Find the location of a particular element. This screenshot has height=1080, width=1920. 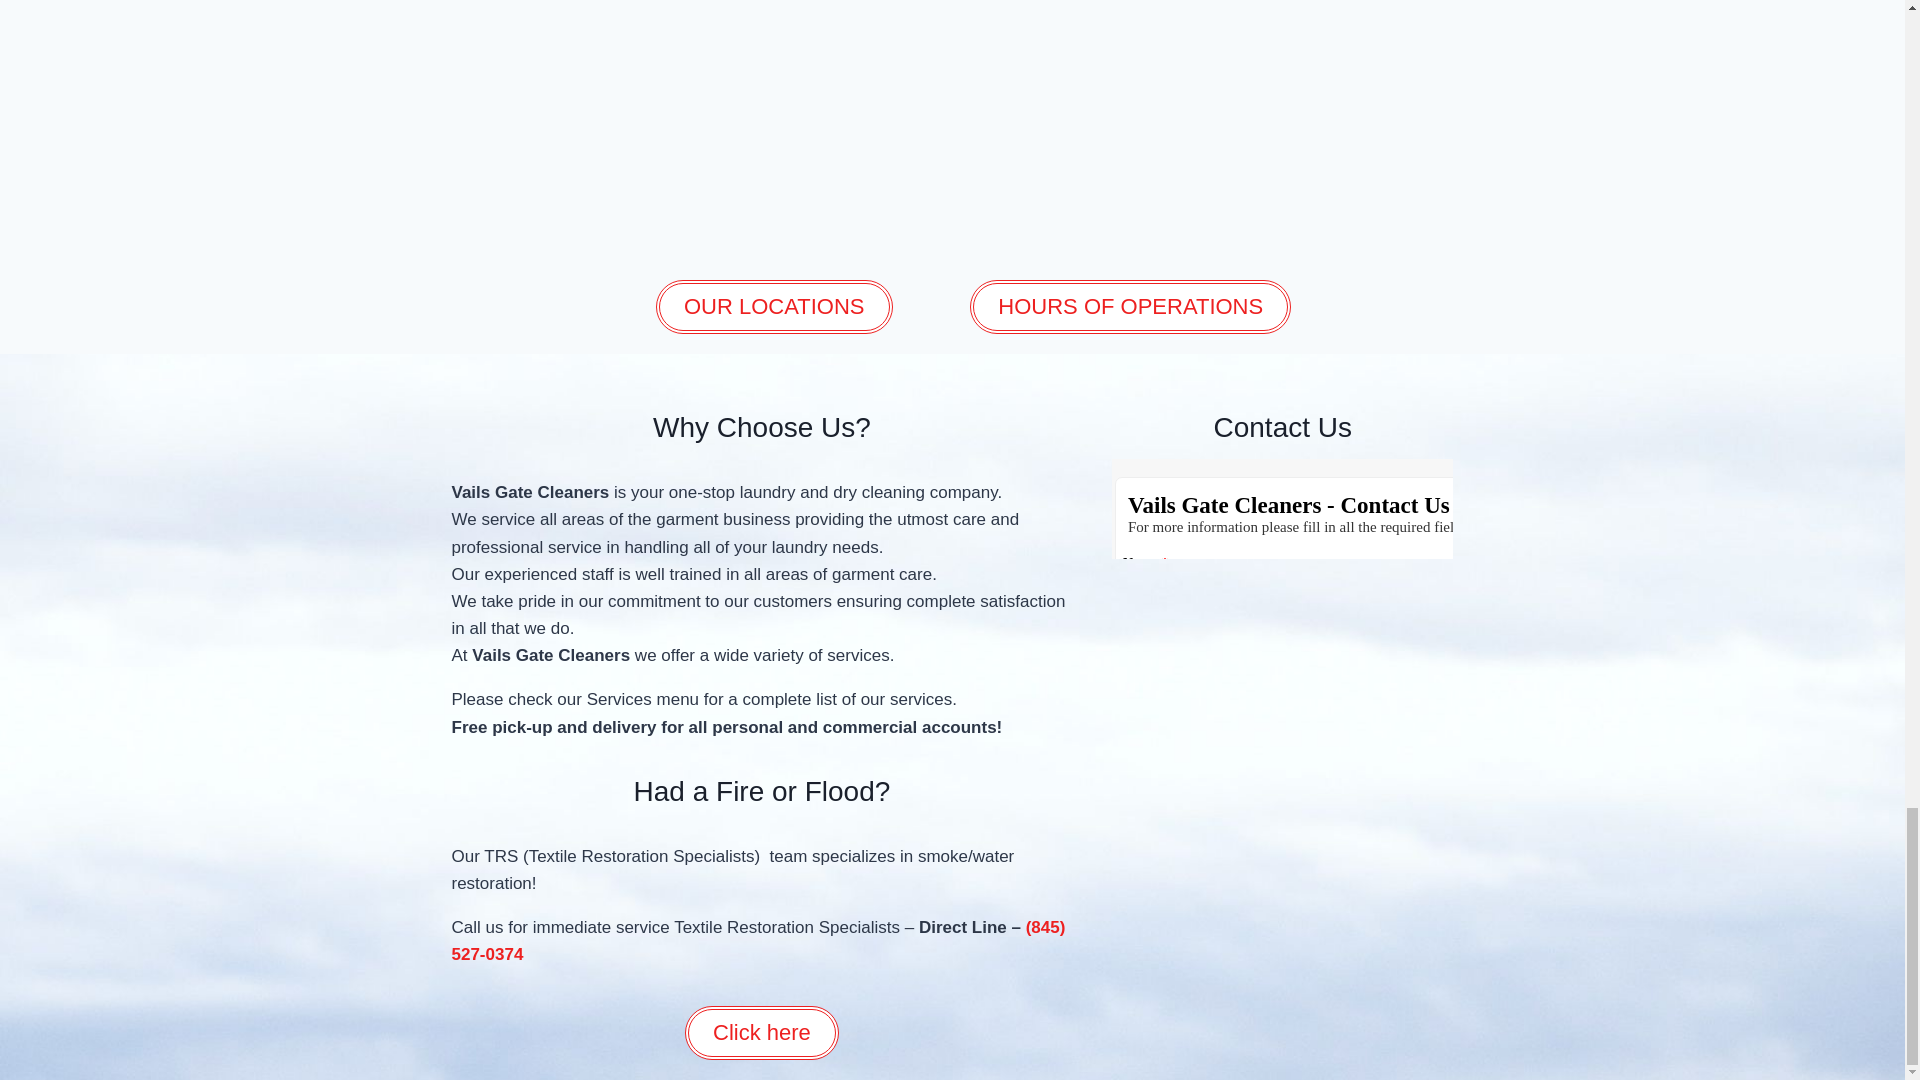

Click here is located at coordinates (762, 1032).